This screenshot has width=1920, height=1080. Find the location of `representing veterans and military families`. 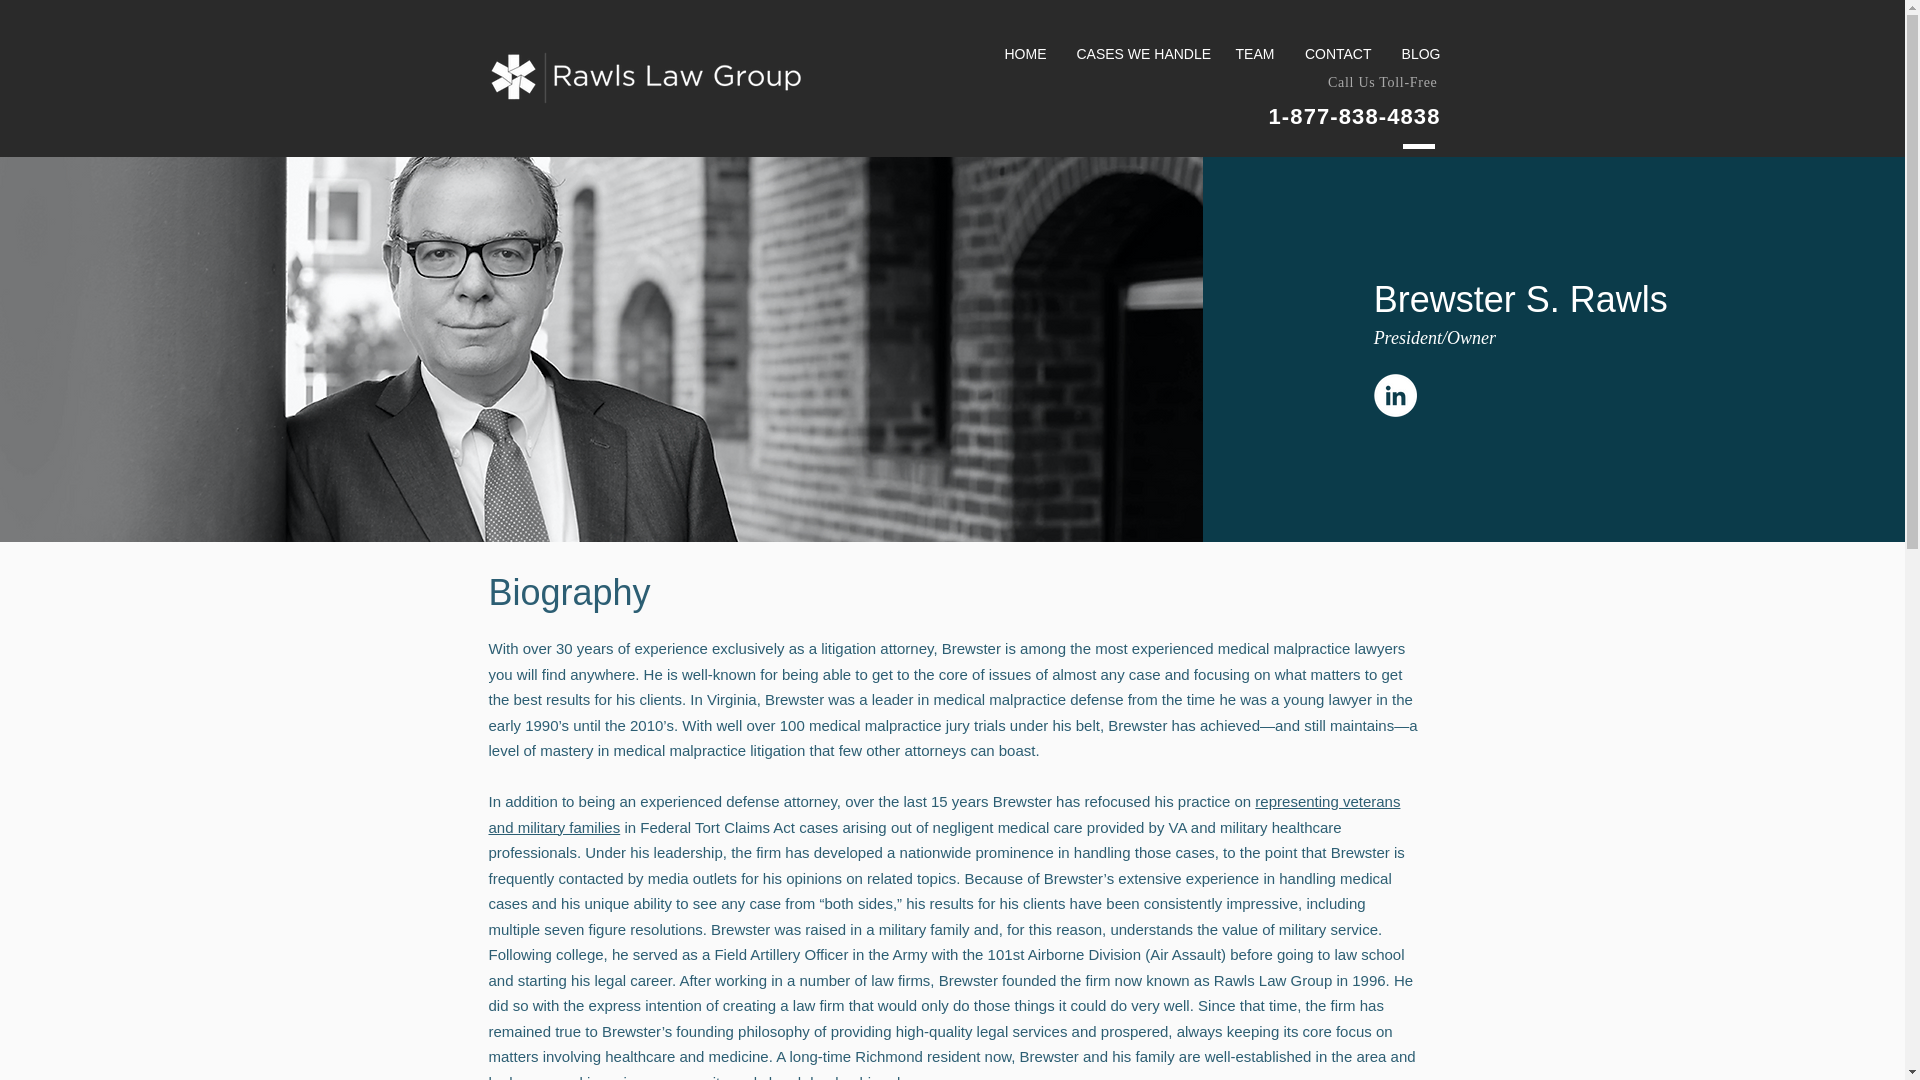

representing veterans and military families is located at coordinates (943, 814).